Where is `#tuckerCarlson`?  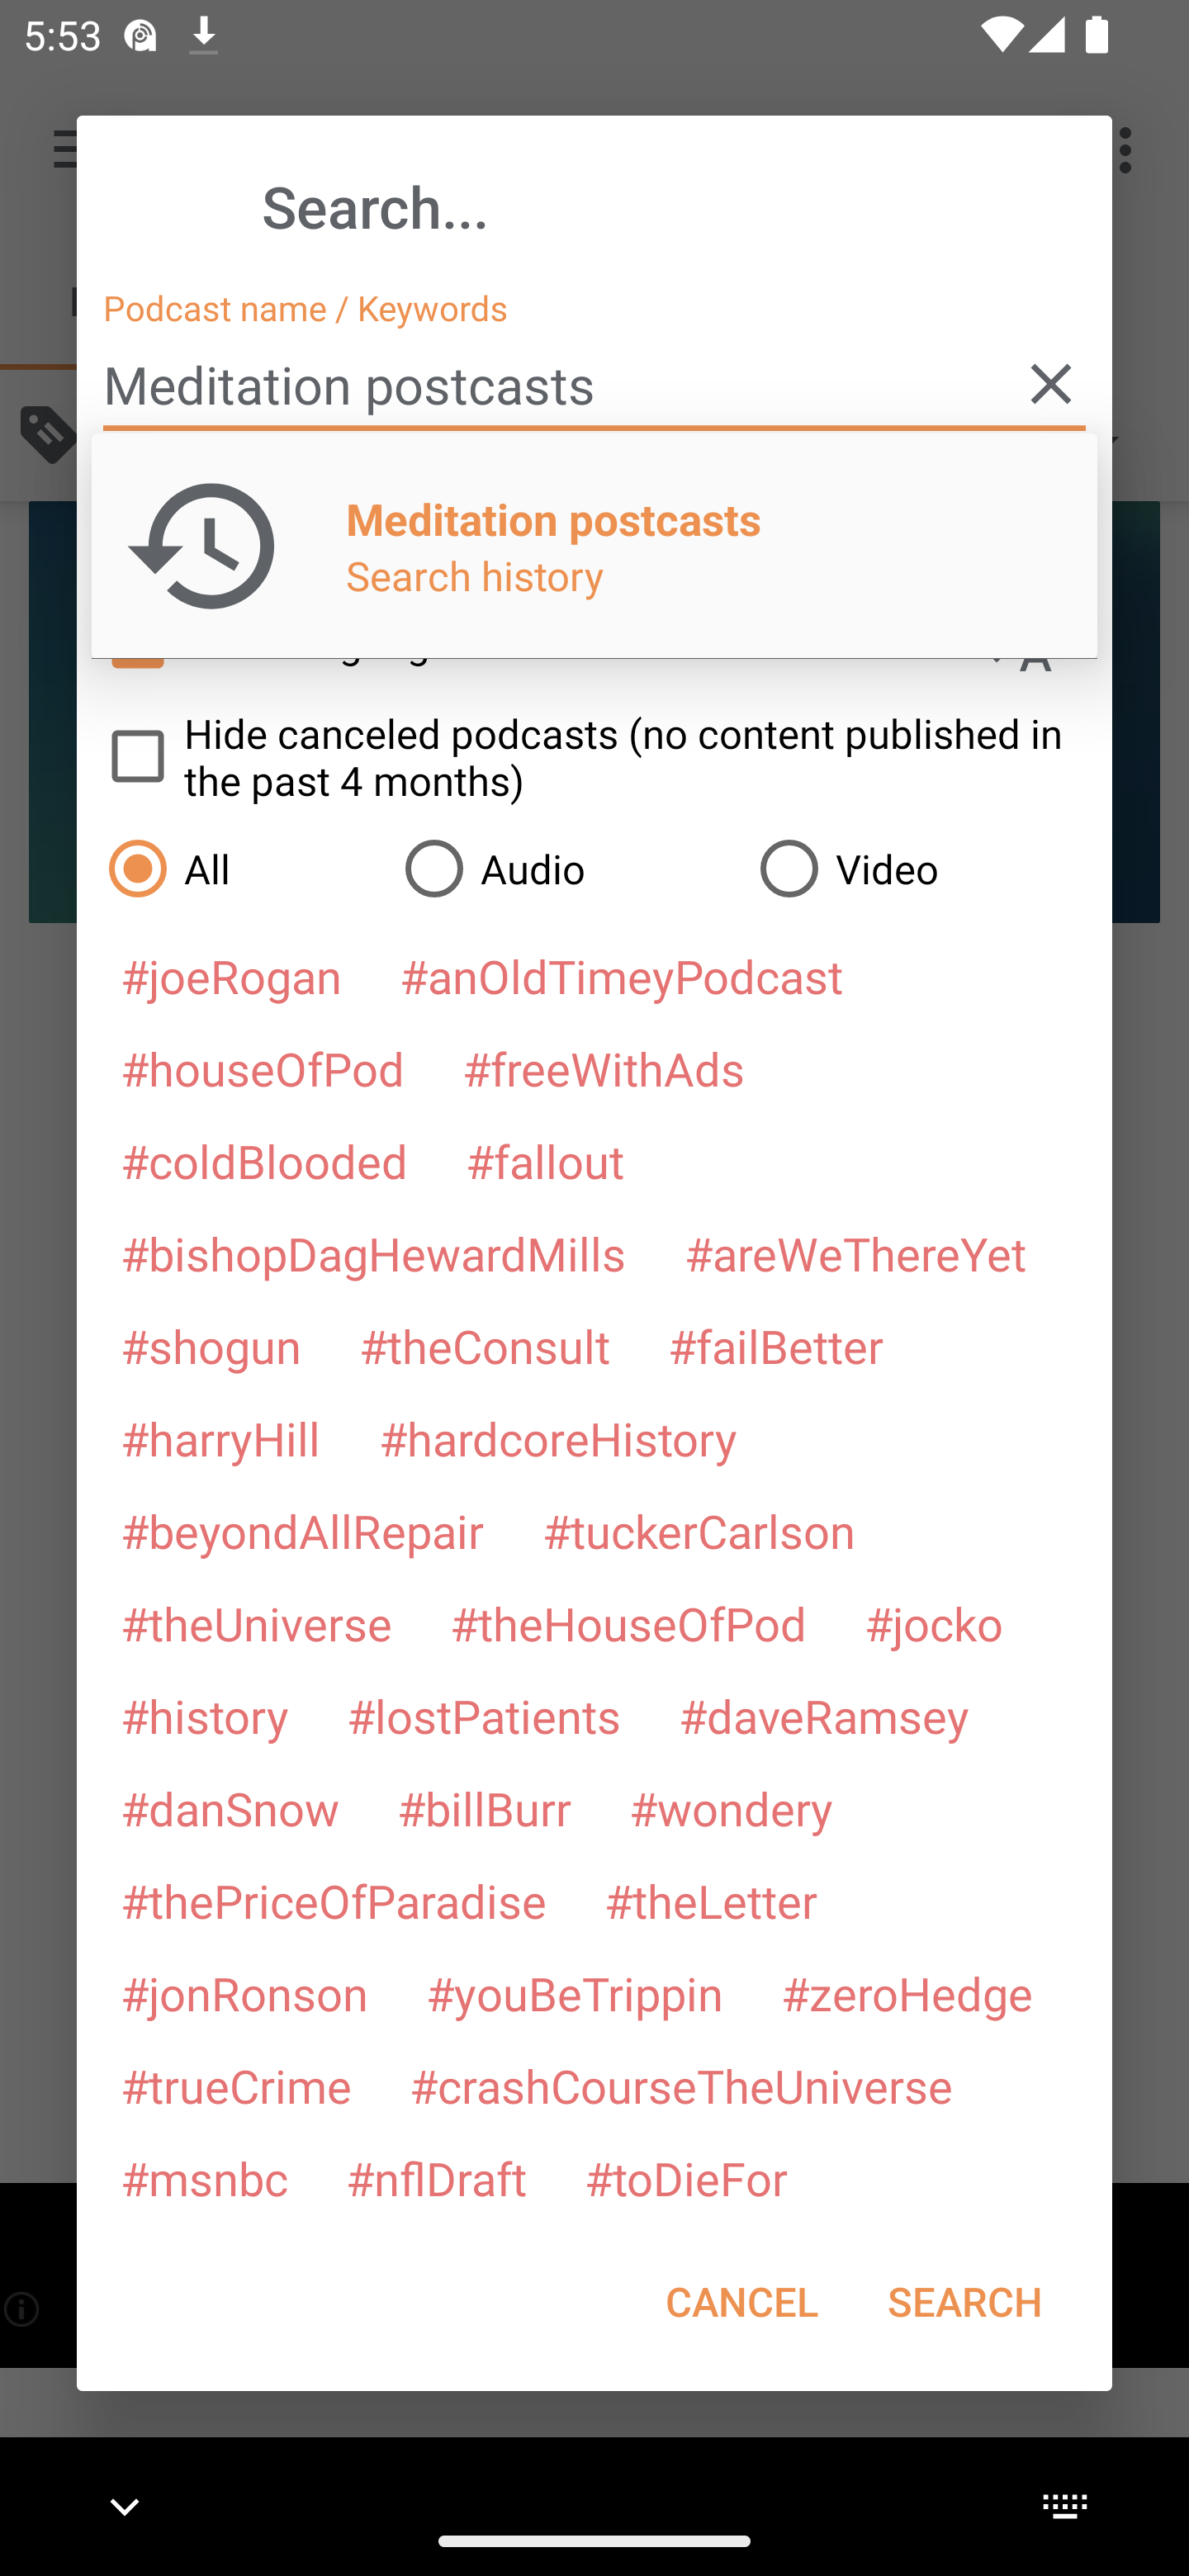
#tuckerCarlson is located at coordinates (699, 1529).